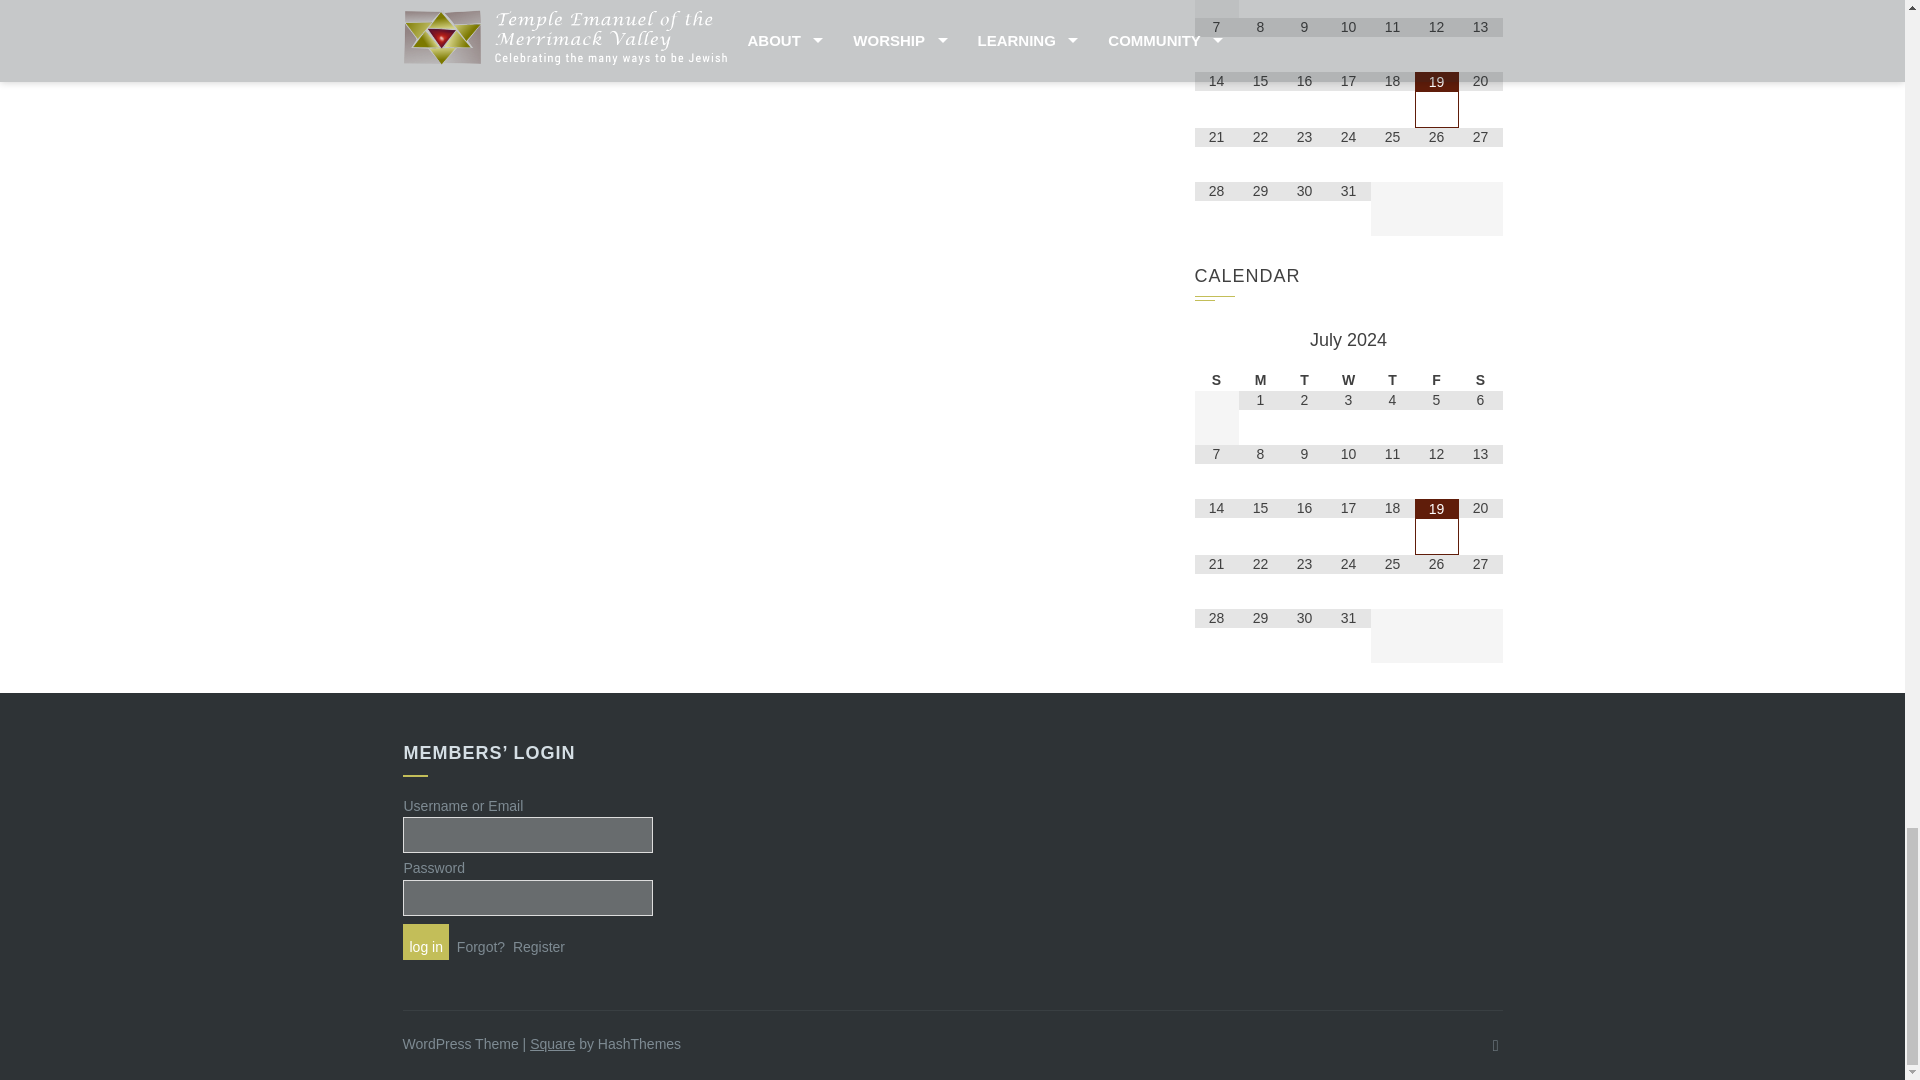  I want to click on Previous Month, so click(1216, 340).